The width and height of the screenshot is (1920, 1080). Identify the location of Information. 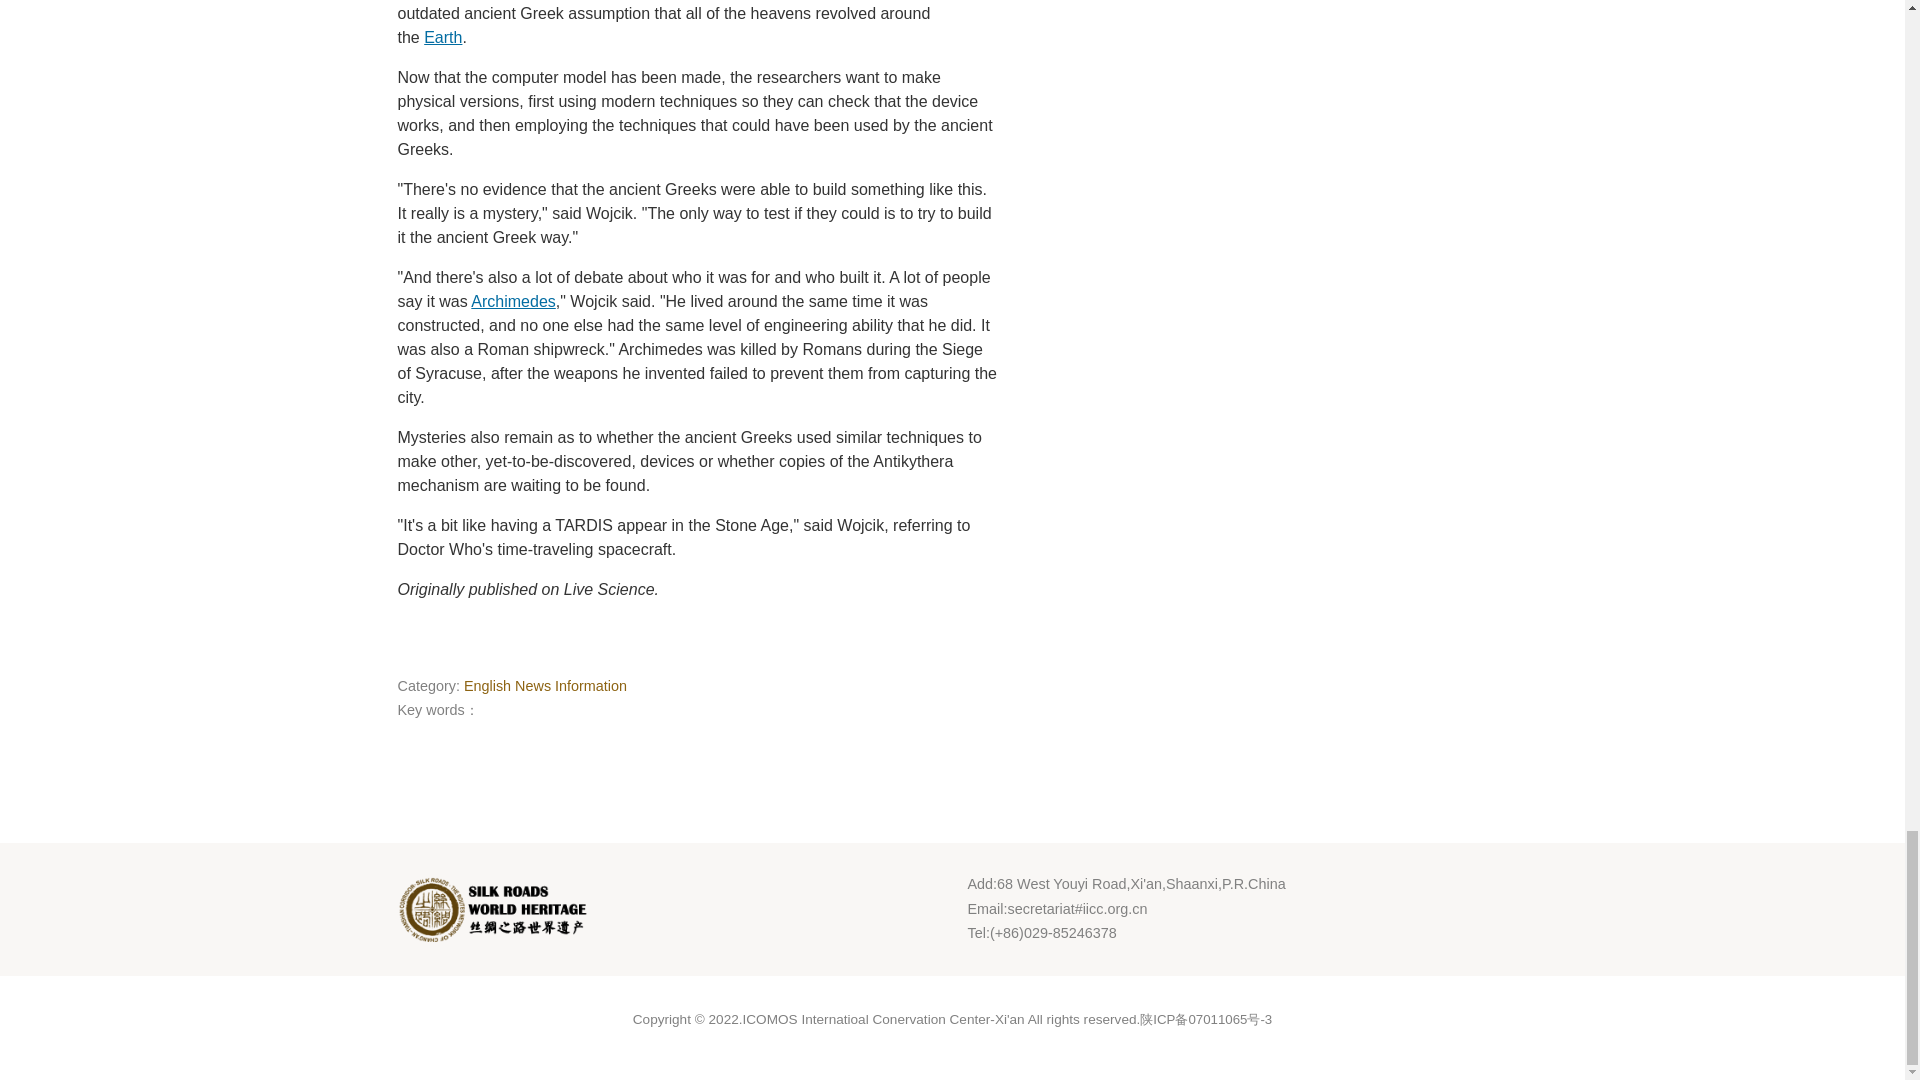
(590, 686).